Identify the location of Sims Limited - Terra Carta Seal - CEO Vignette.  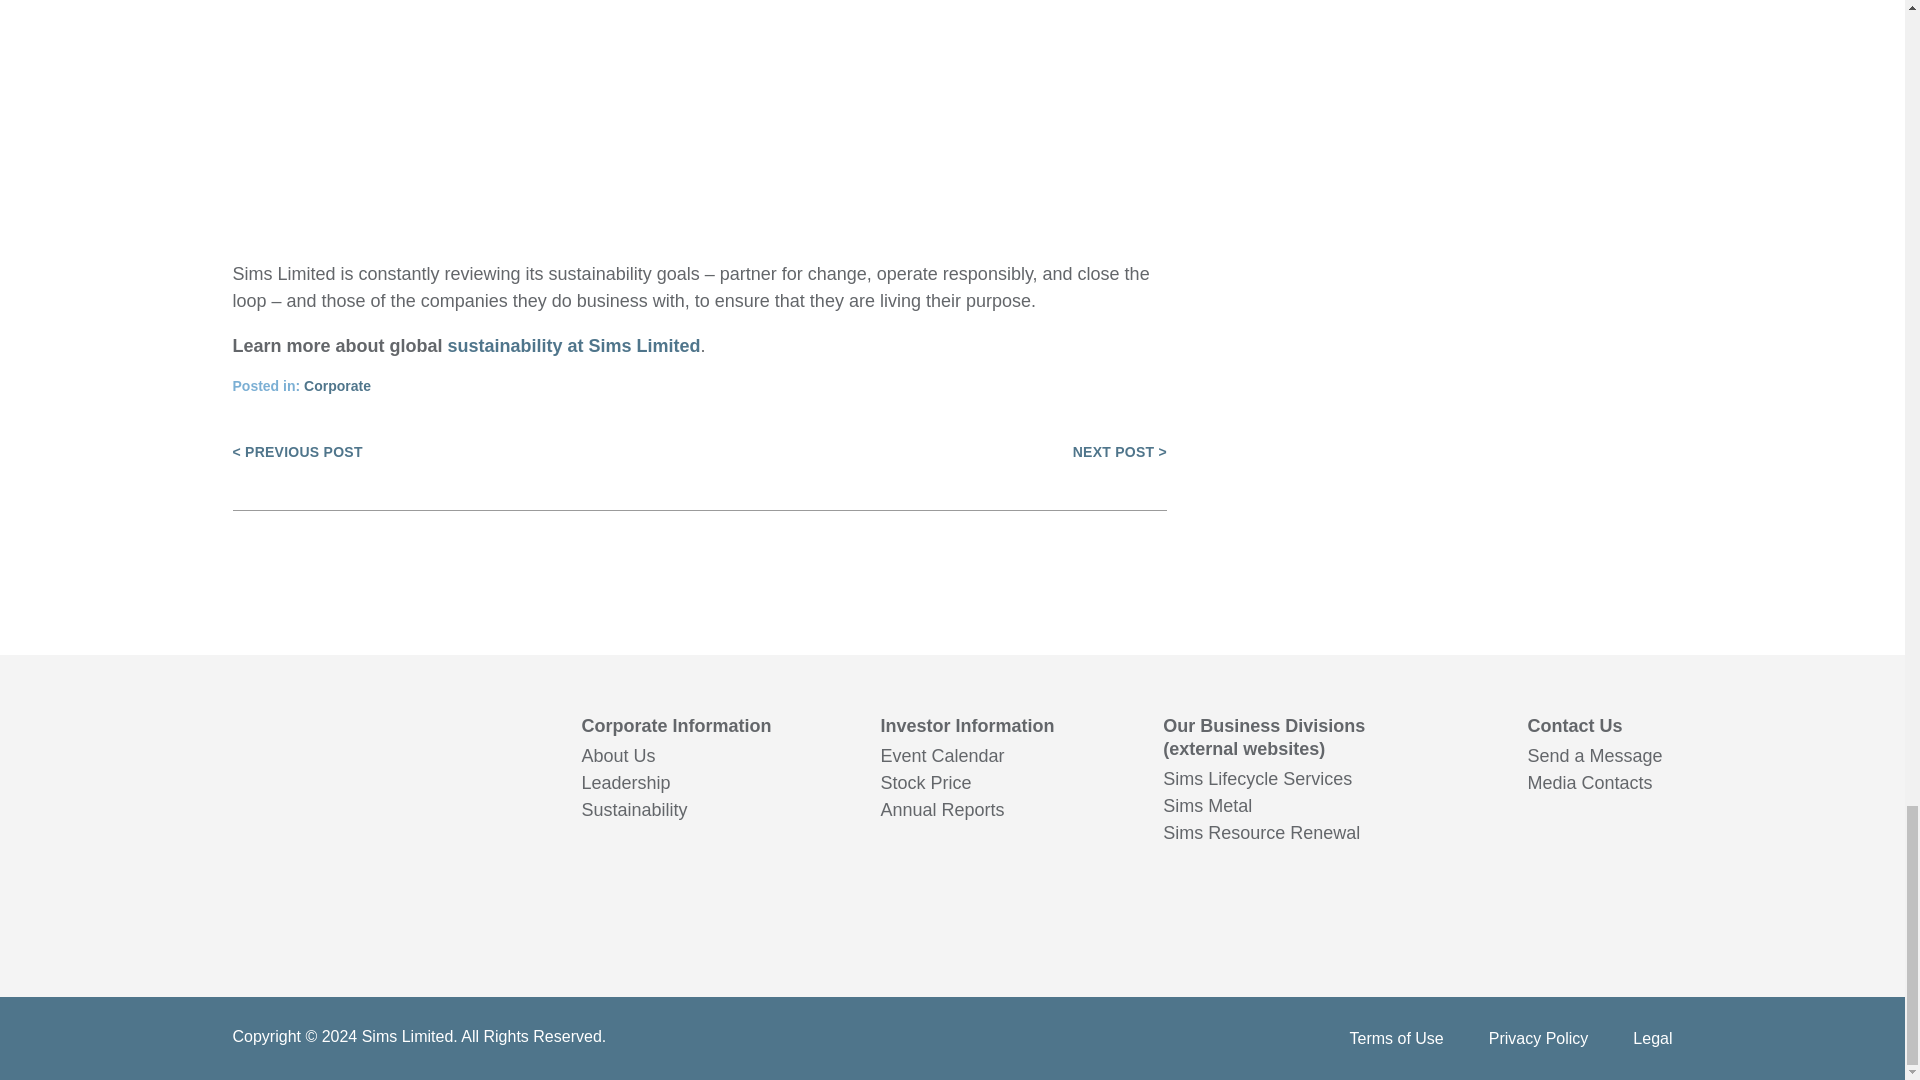
(698, 91).